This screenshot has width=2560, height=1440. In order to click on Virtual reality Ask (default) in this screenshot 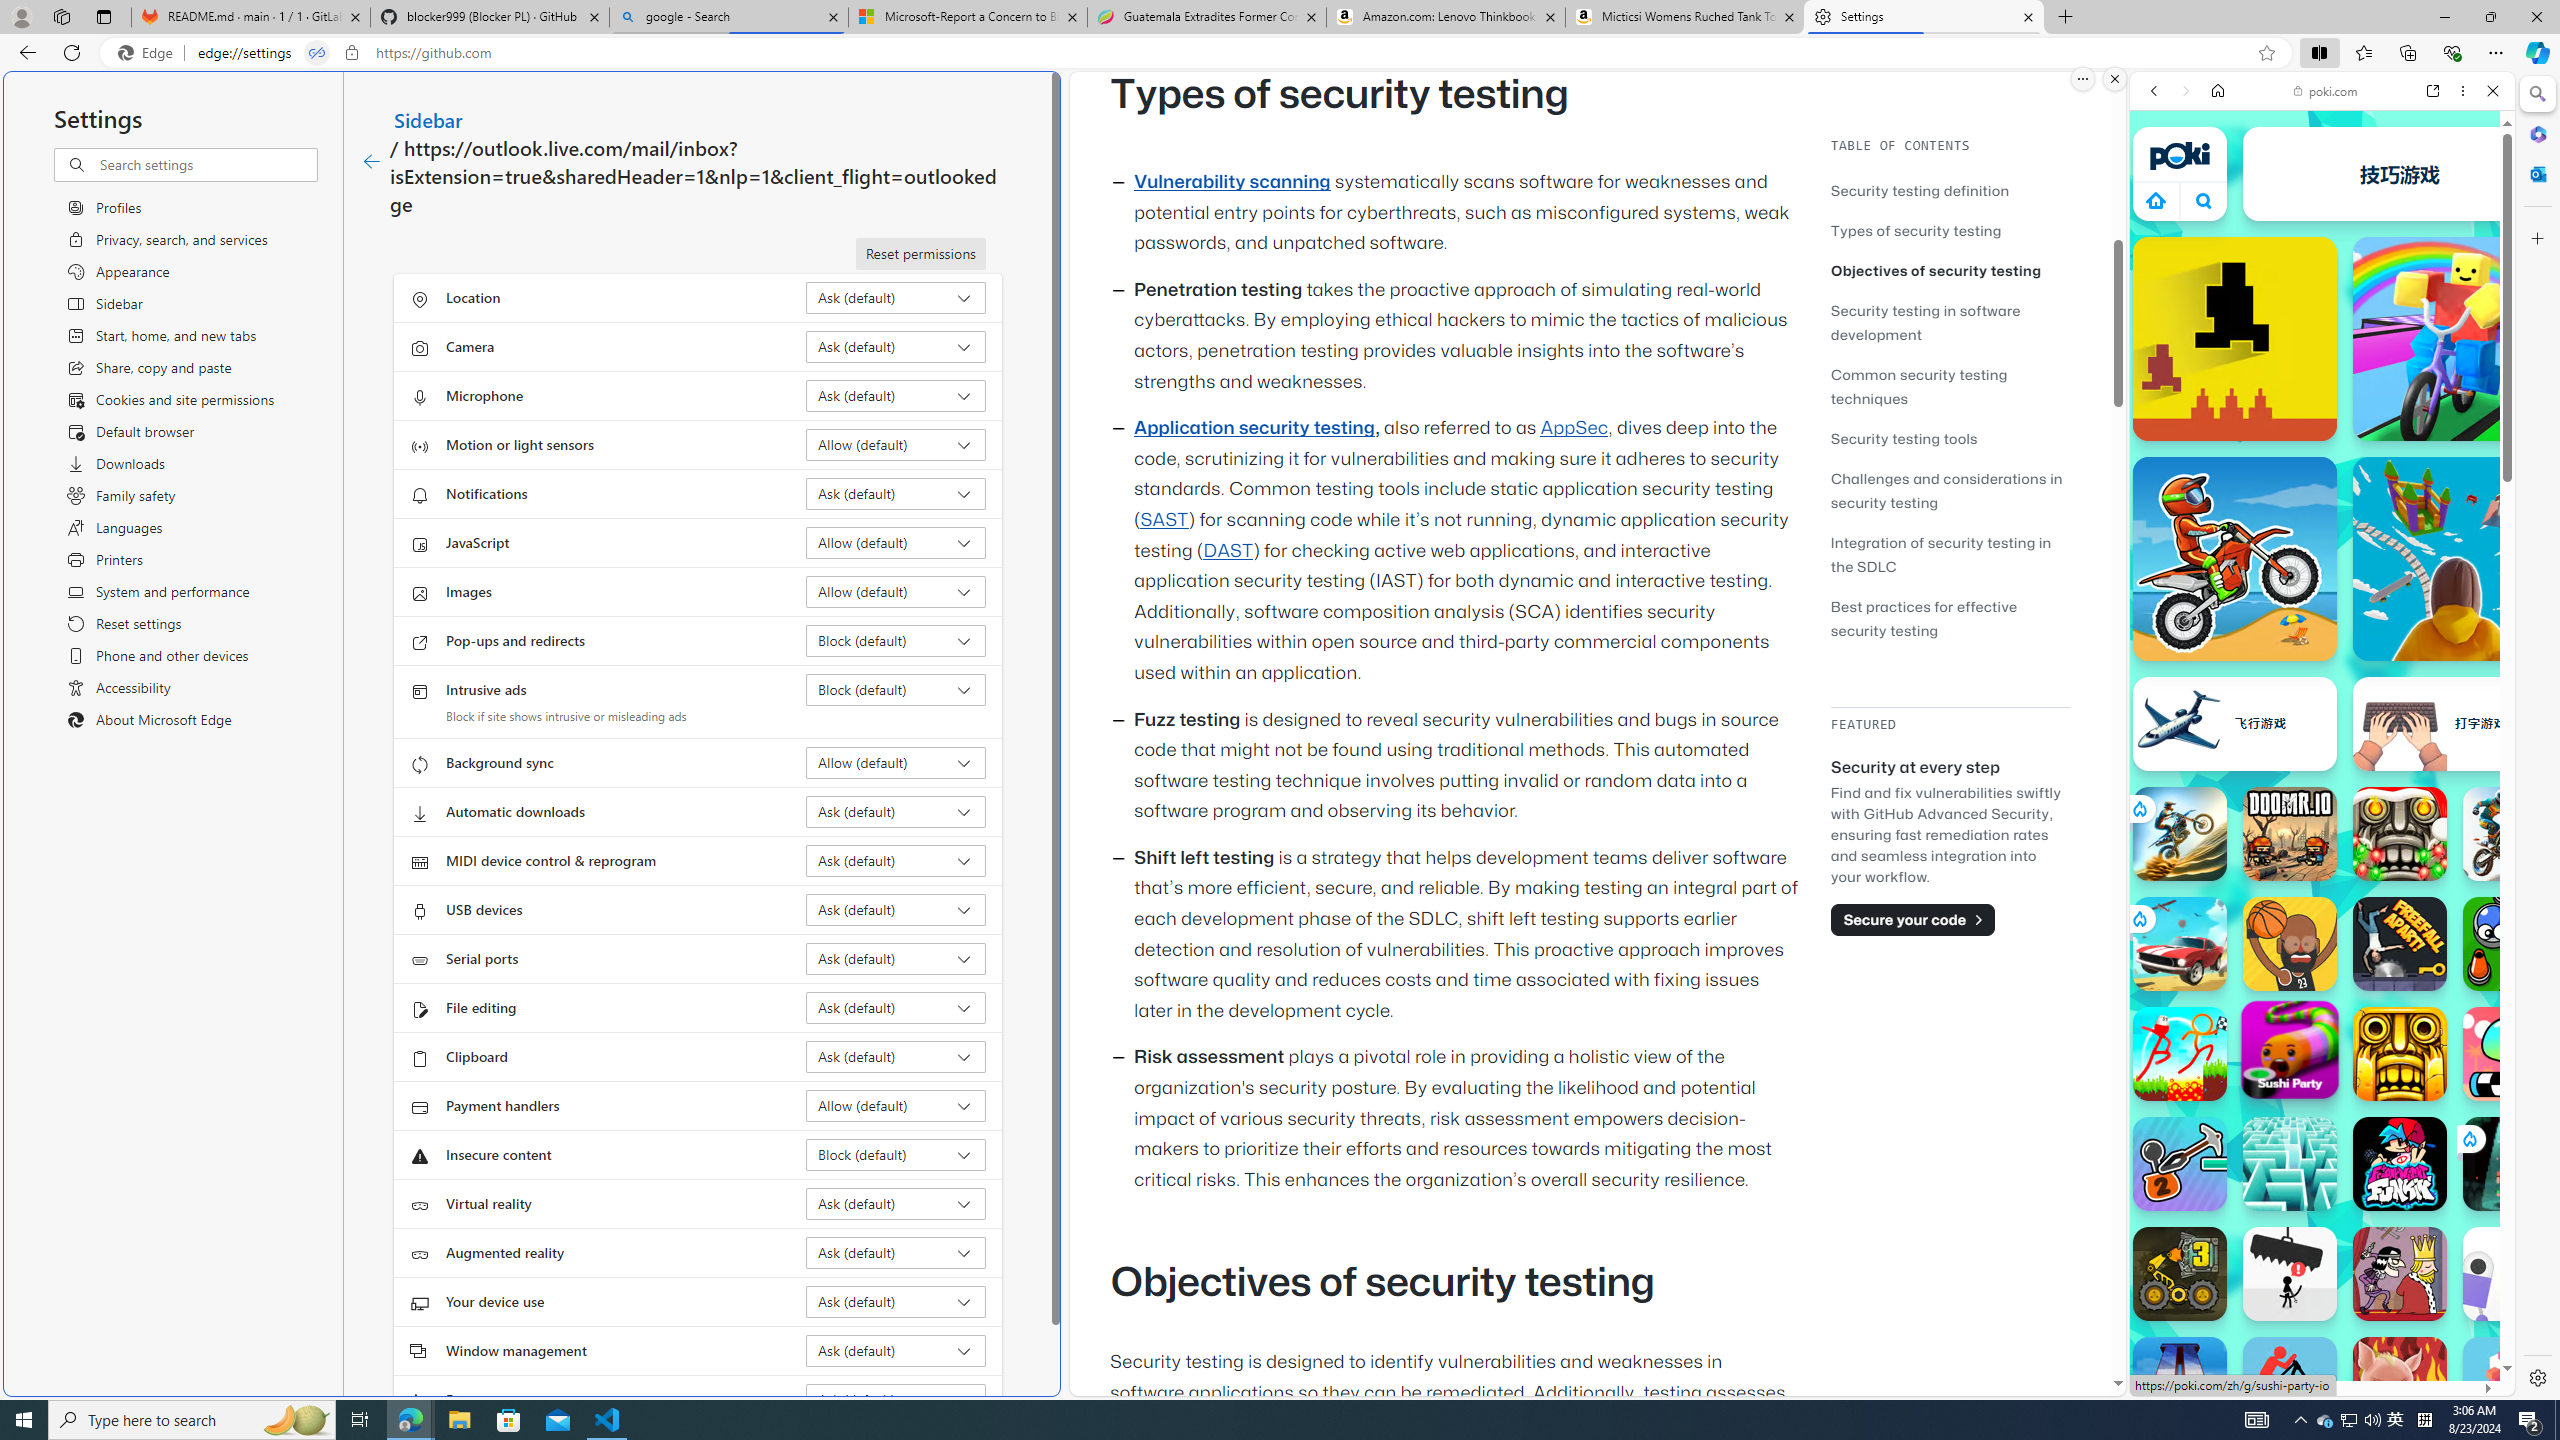, I will do `click(896, 1204)`.